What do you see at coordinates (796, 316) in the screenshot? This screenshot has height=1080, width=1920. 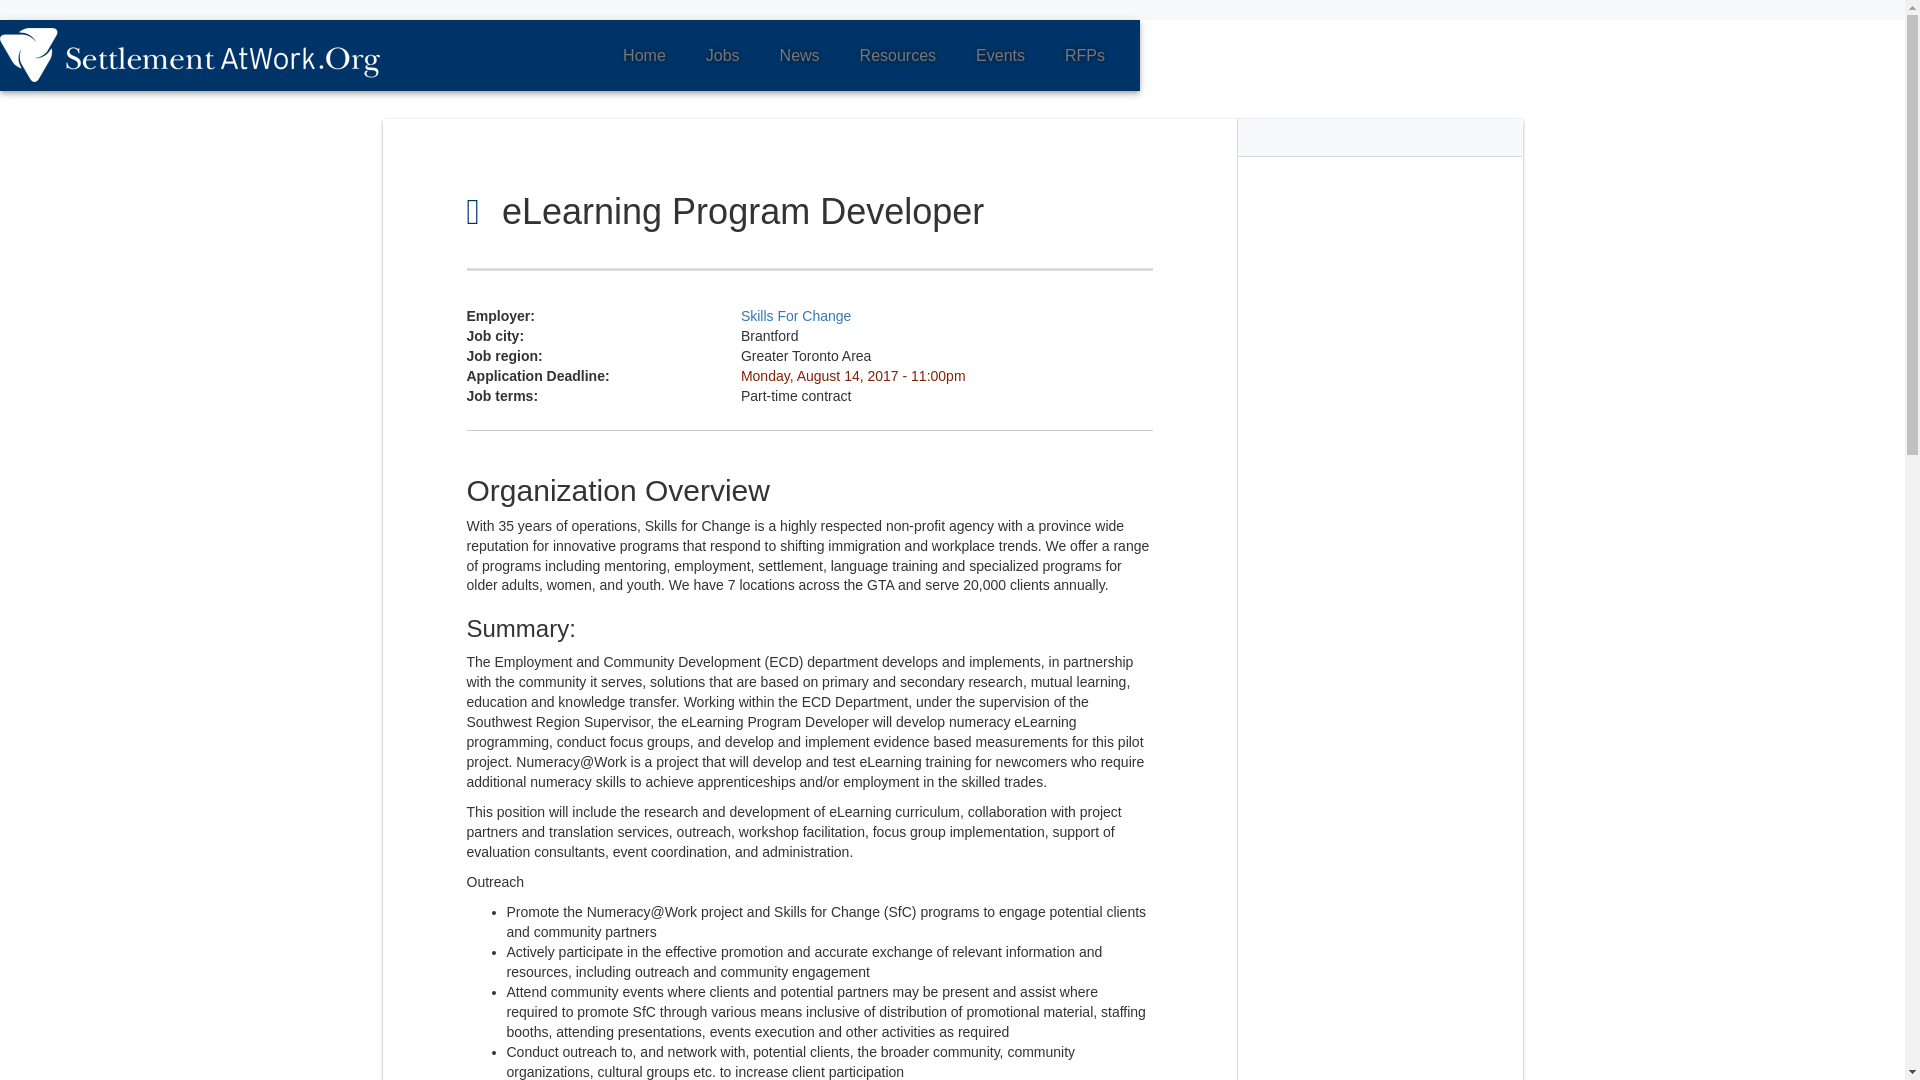 I see `Skills For Change` at bounding box center [796, 316].